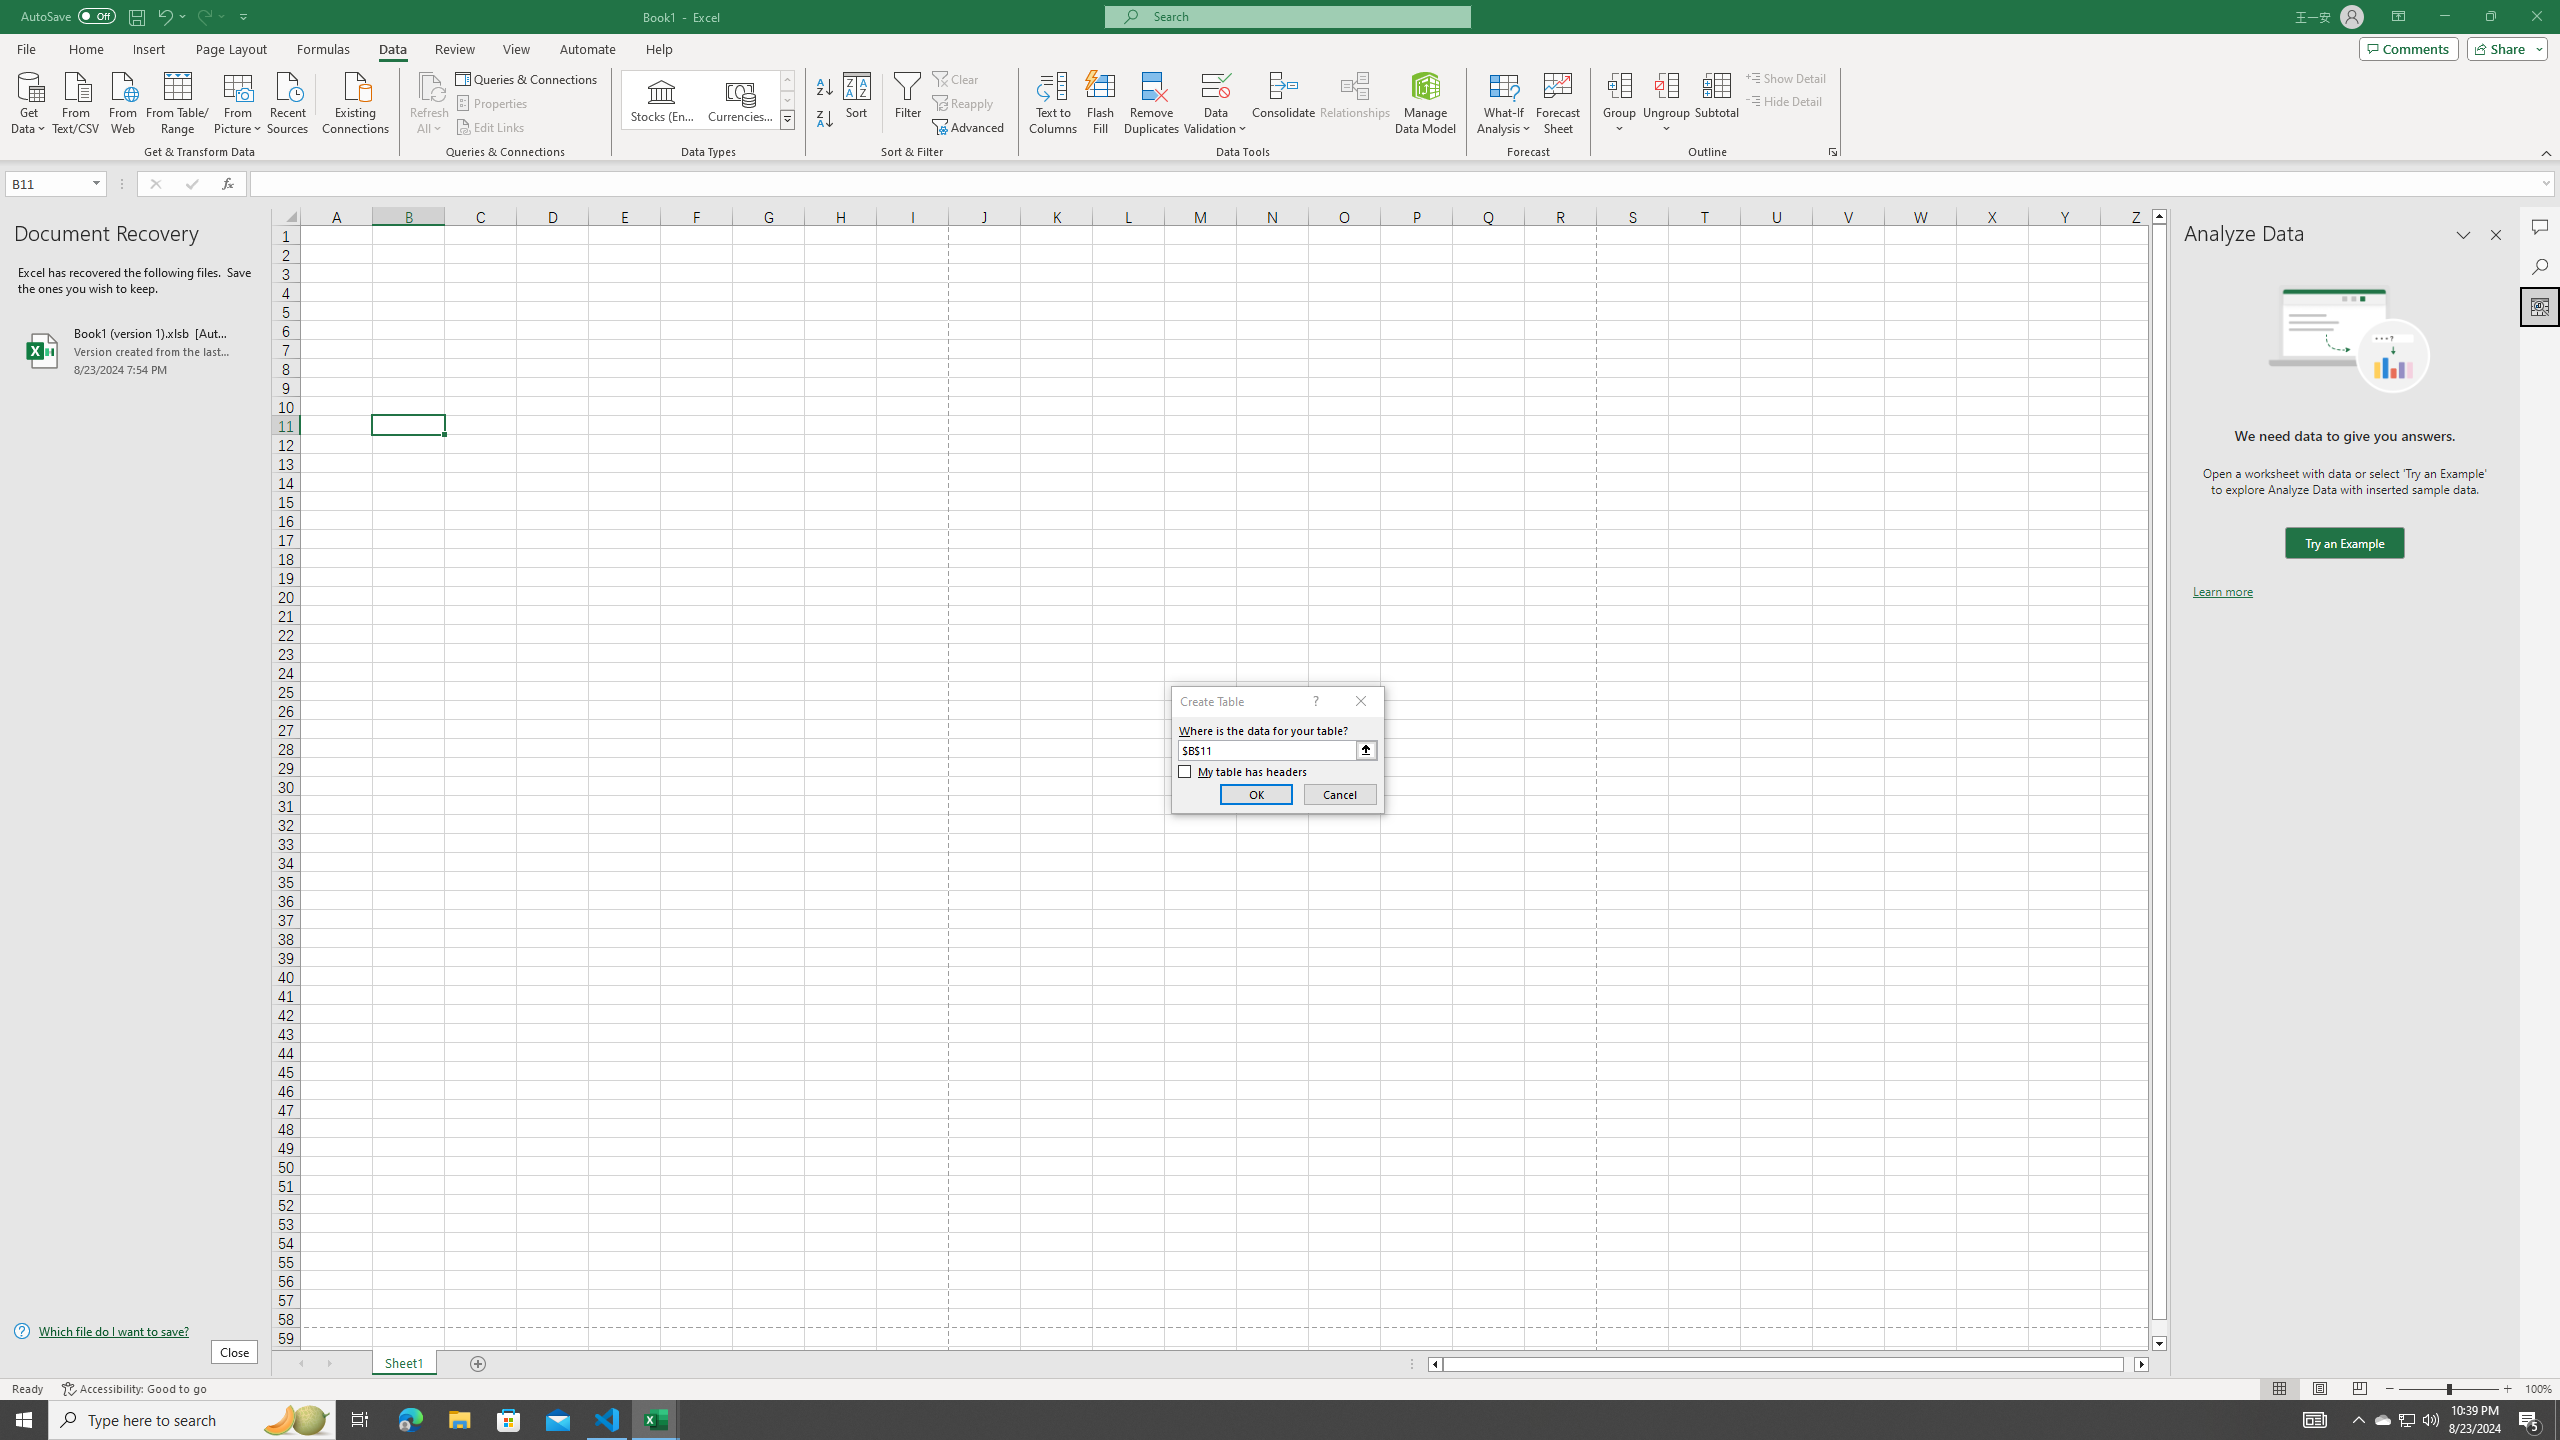 Image resolution: width=2560 pixels, height=1440 pixels. What do you see at coordinates (178, 101) in the screenshot?
I see `From Table/Range` at bounding box center [178, 101].